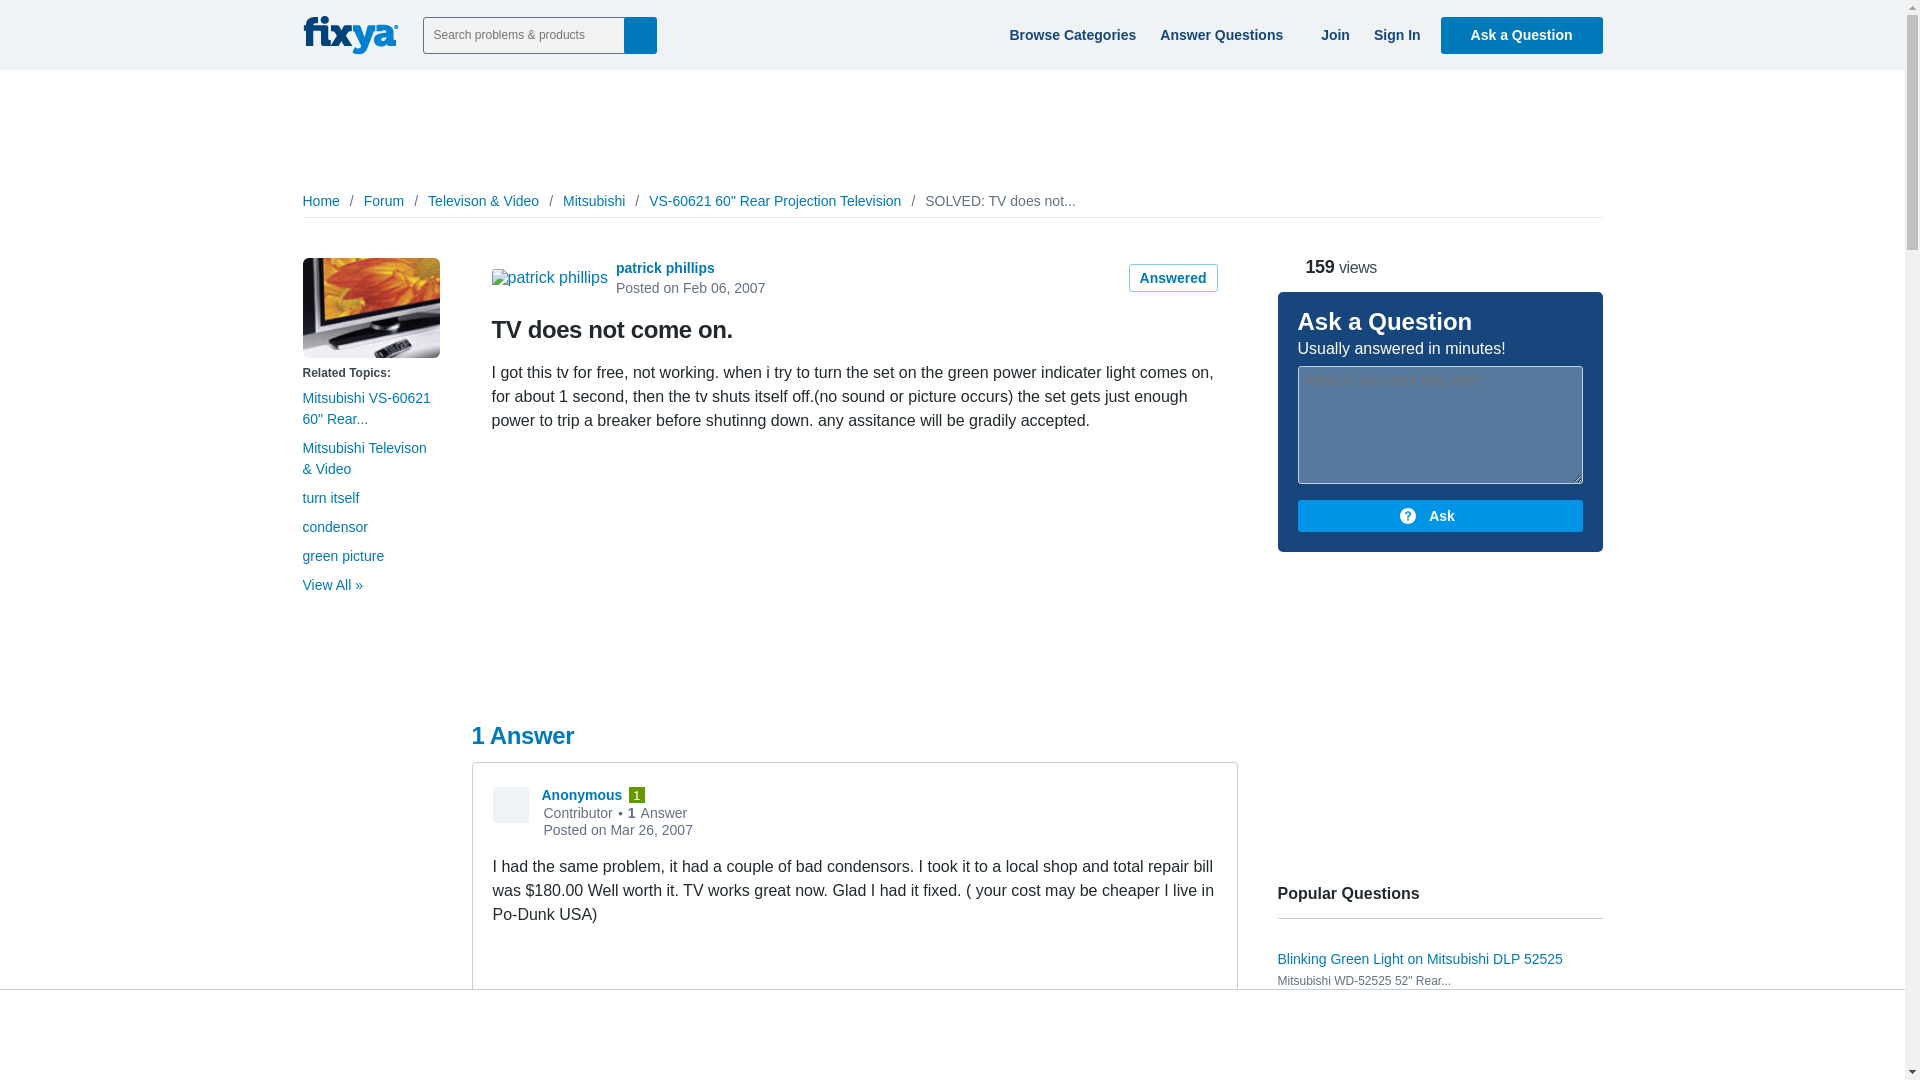 The height and width of the screenshot is (1080, 1920). I want to click on Sign In, so click(1394, 34).